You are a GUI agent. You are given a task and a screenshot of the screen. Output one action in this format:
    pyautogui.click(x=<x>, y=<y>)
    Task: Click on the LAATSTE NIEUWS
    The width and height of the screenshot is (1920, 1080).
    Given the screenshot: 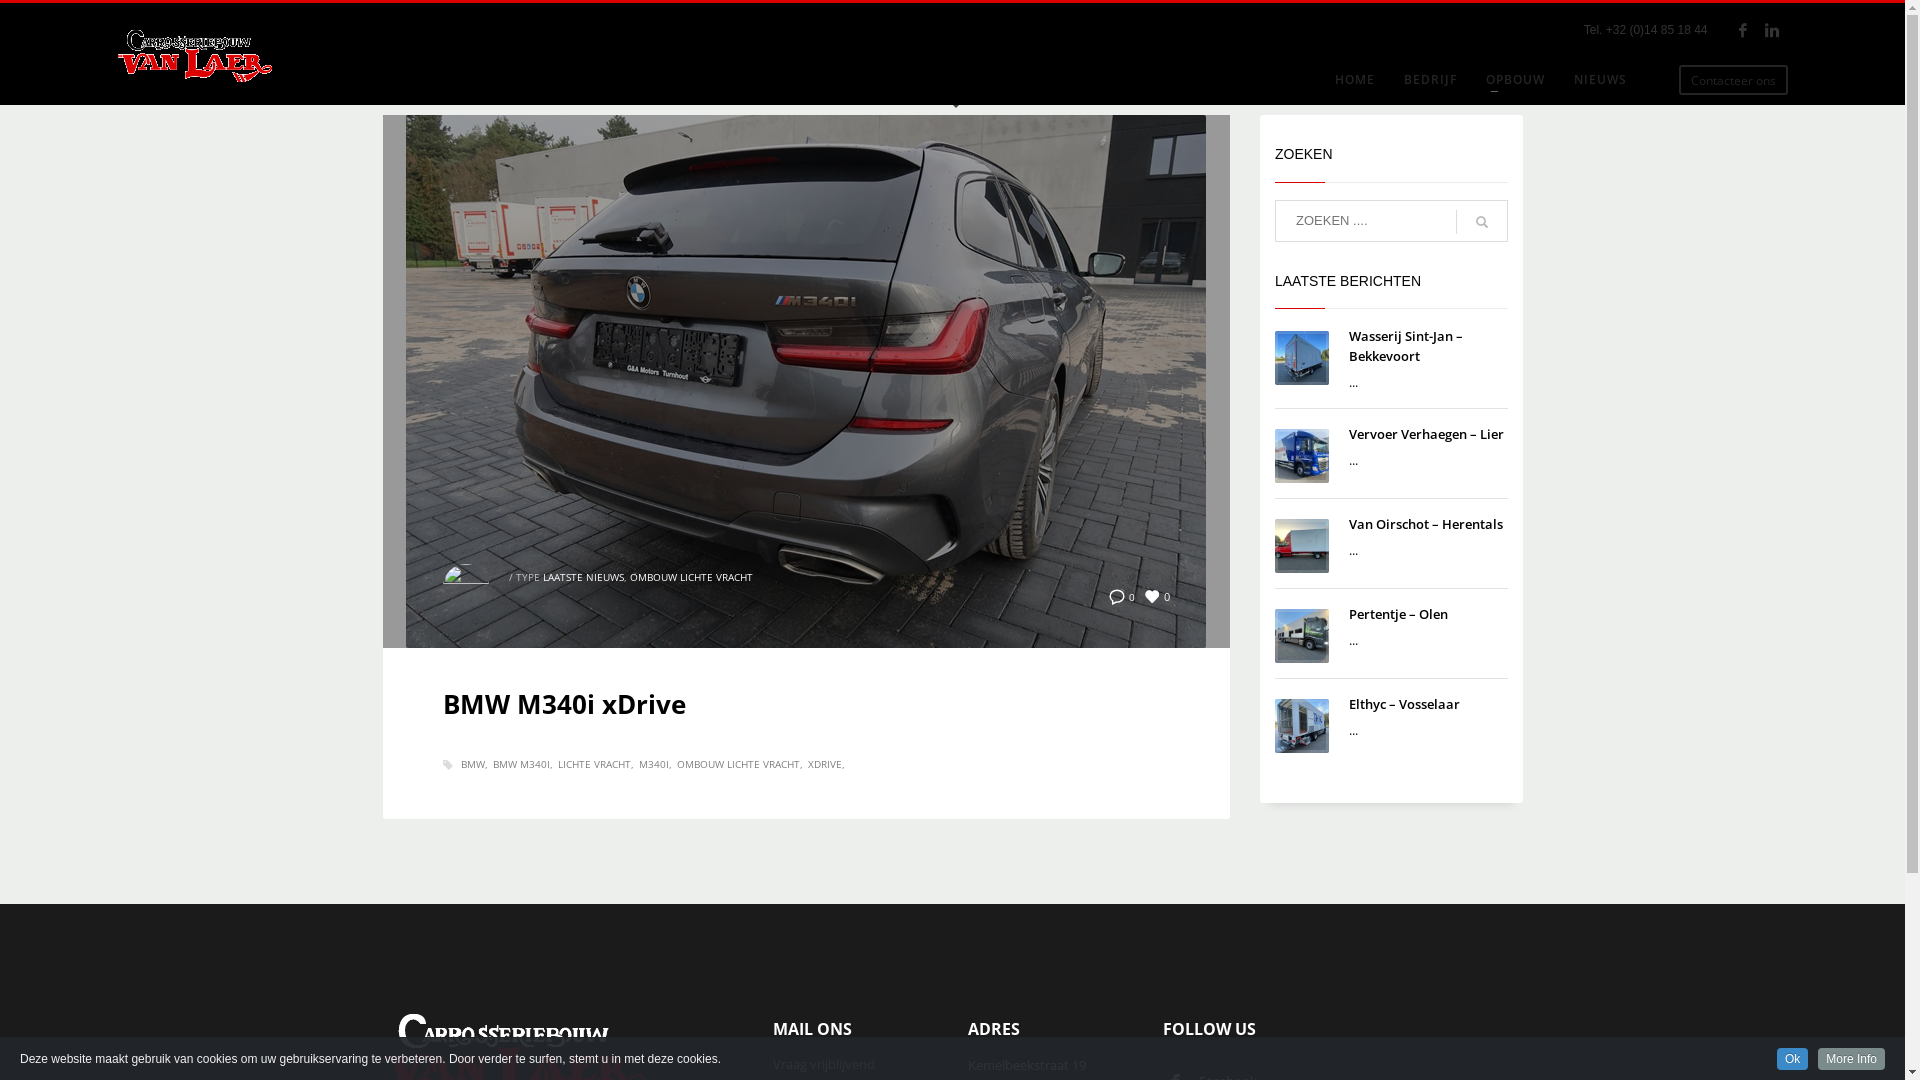 What is the action you would take?
    pyautogui.click(x=582, y=577)
    